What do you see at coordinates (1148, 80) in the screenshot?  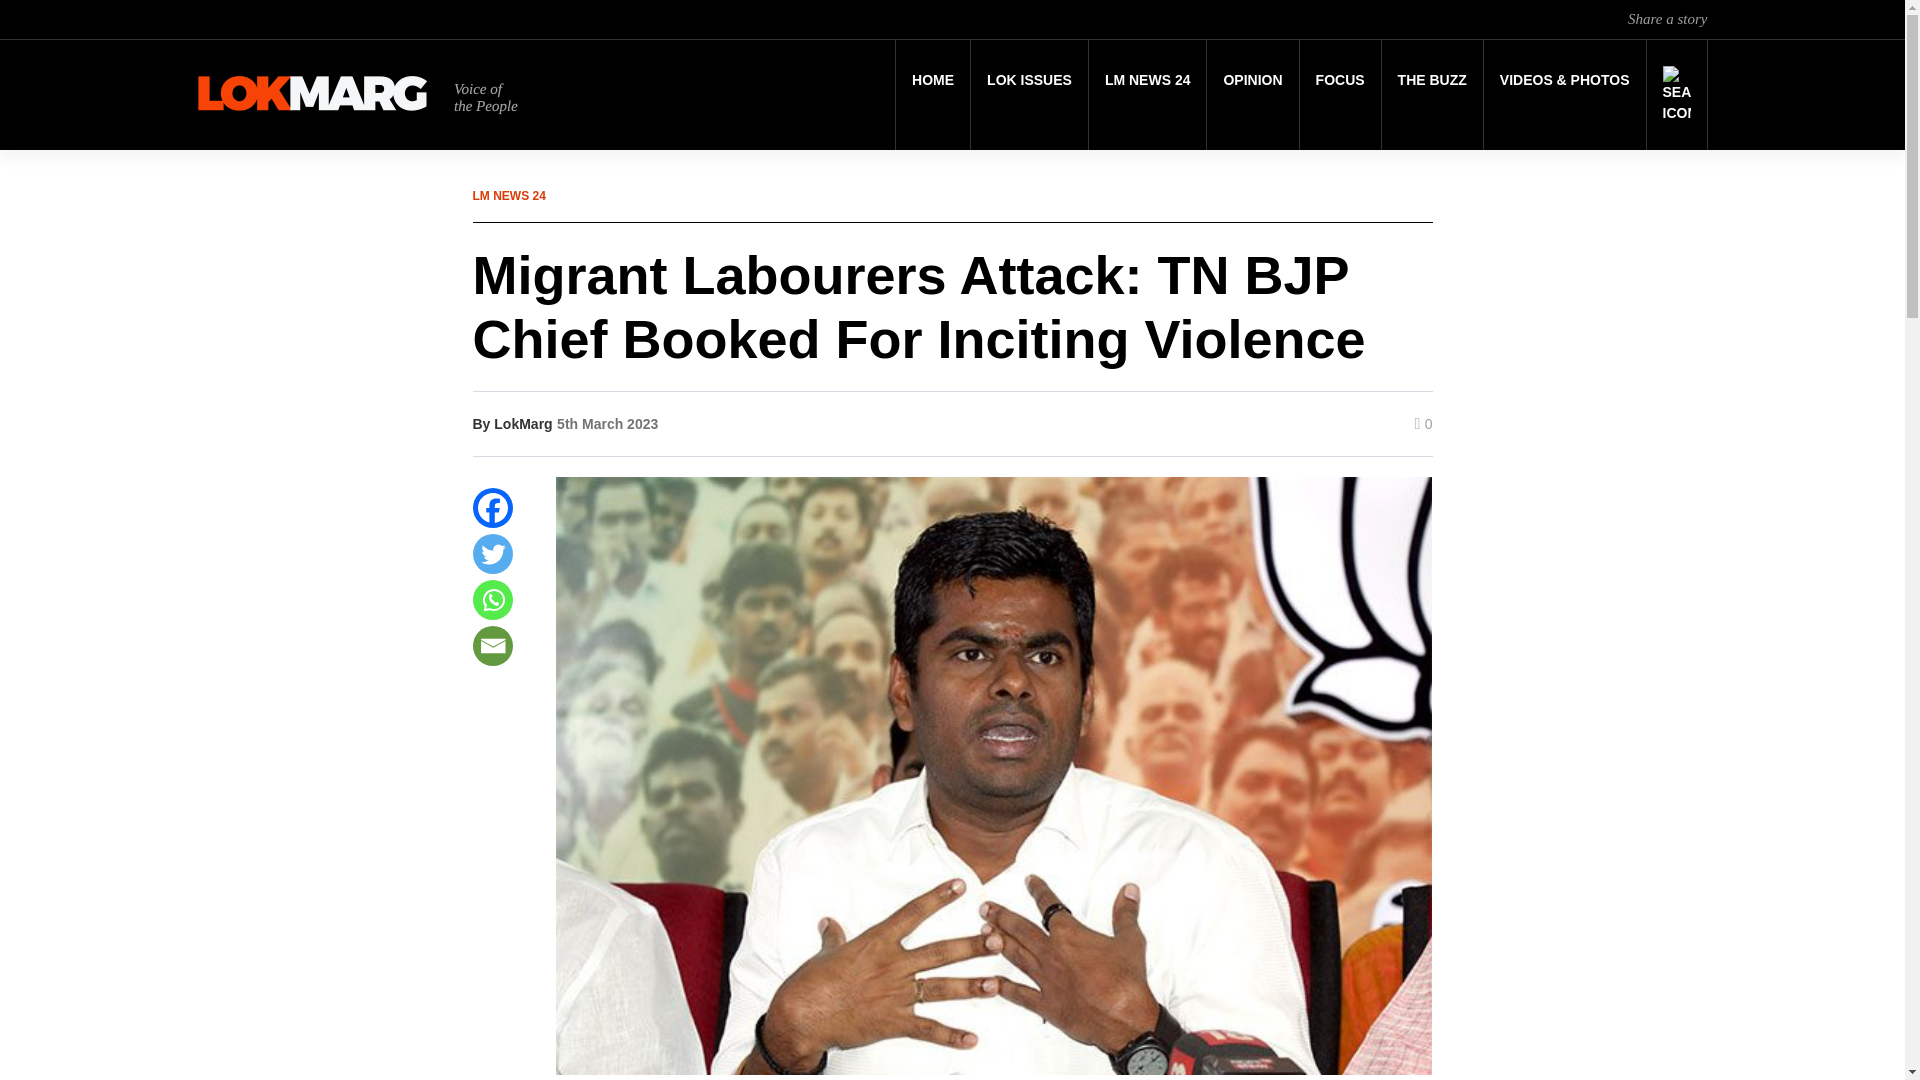 I see `LM News 24` at bounding box center [1148, 80].